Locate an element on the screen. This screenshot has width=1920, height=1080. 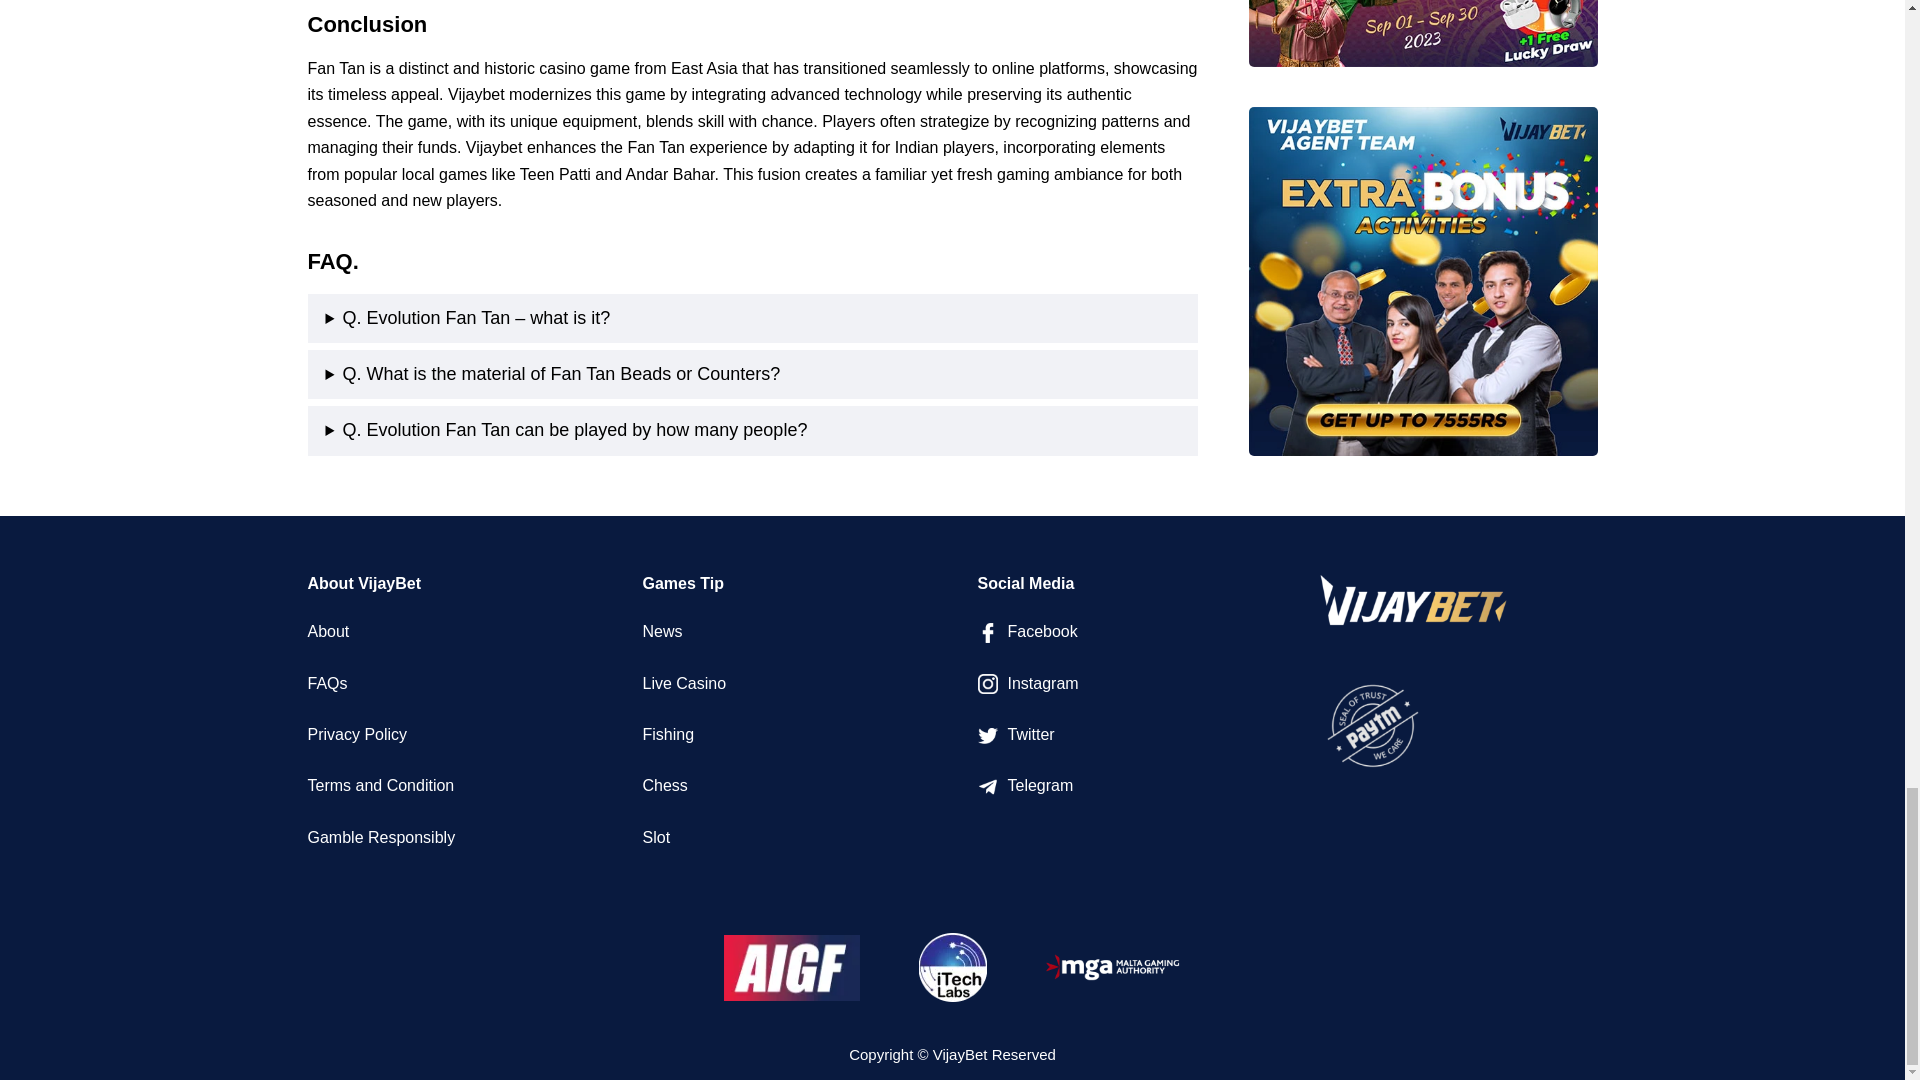
About is located at coordinates (328, 632).